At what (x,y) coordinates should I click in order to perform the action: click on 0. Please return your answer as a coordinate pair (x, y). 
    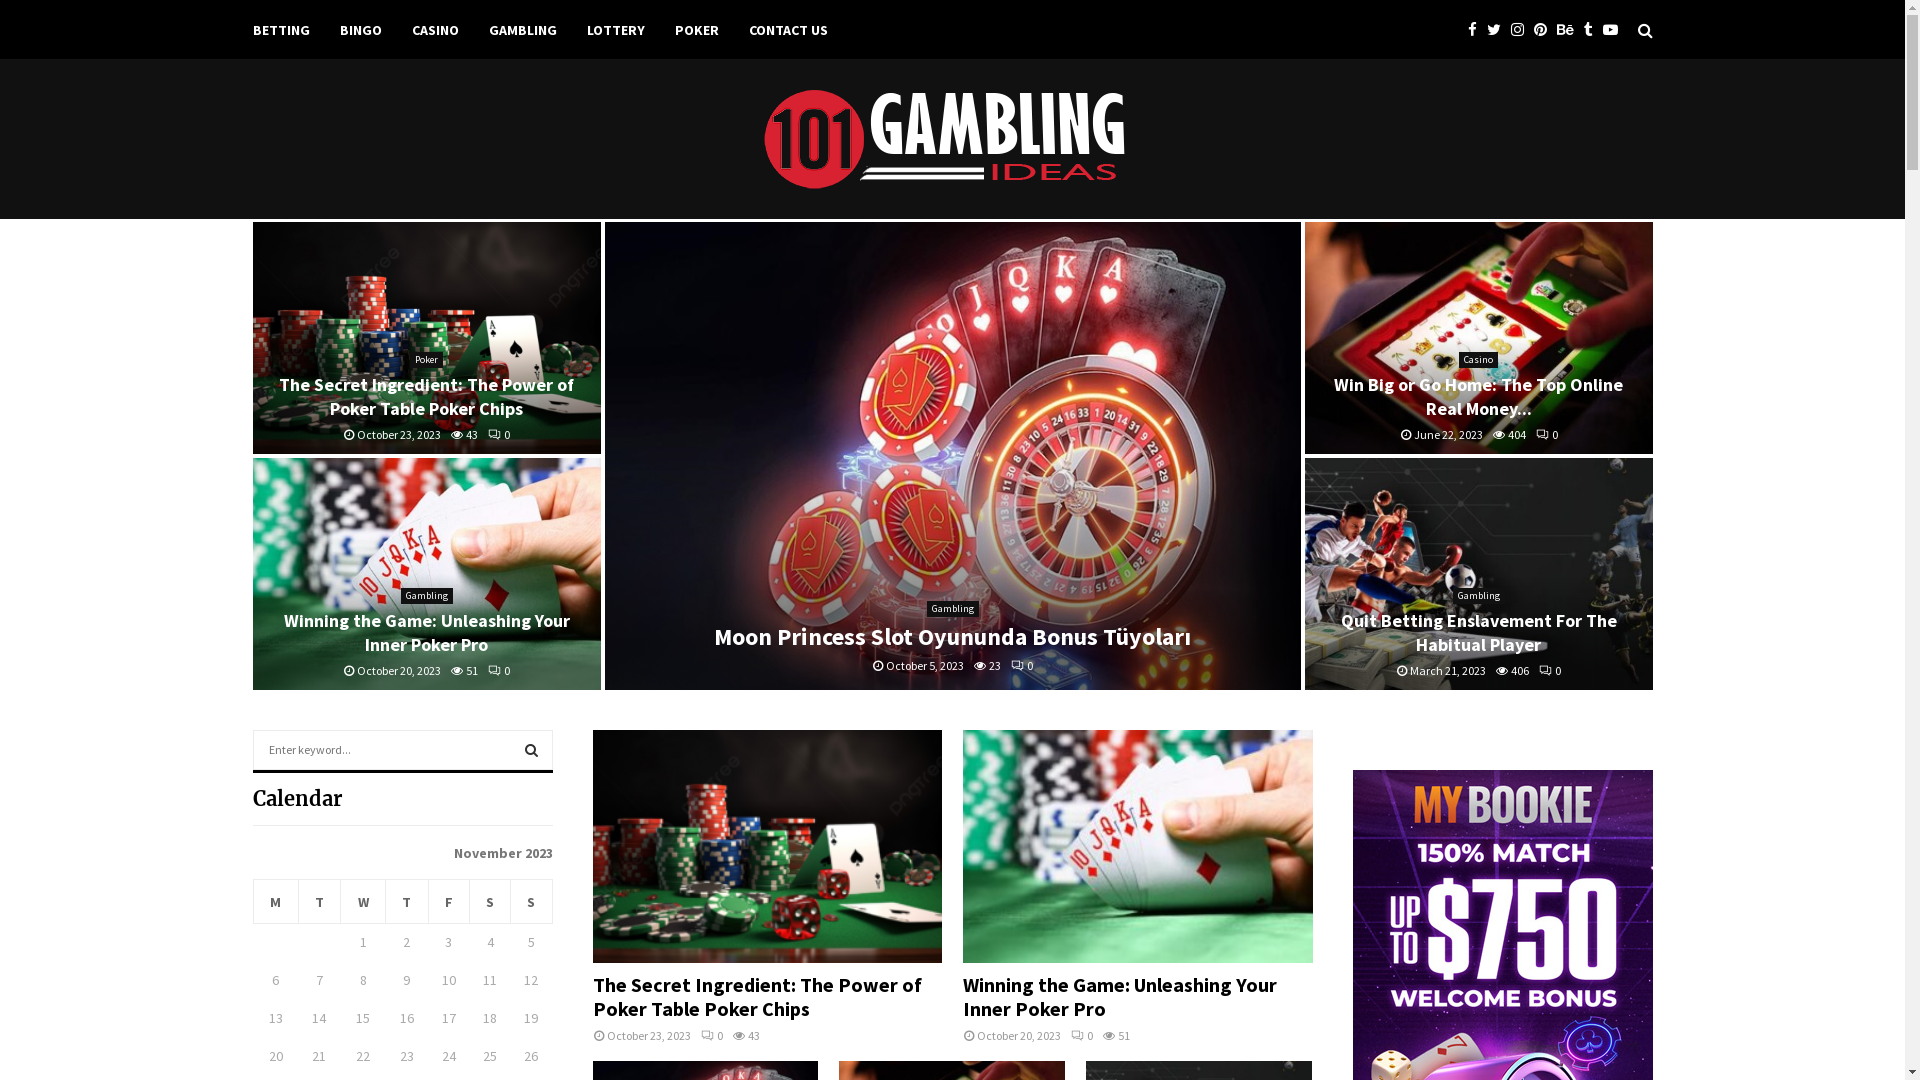
    Looking at the image, I should click on (499, 670).